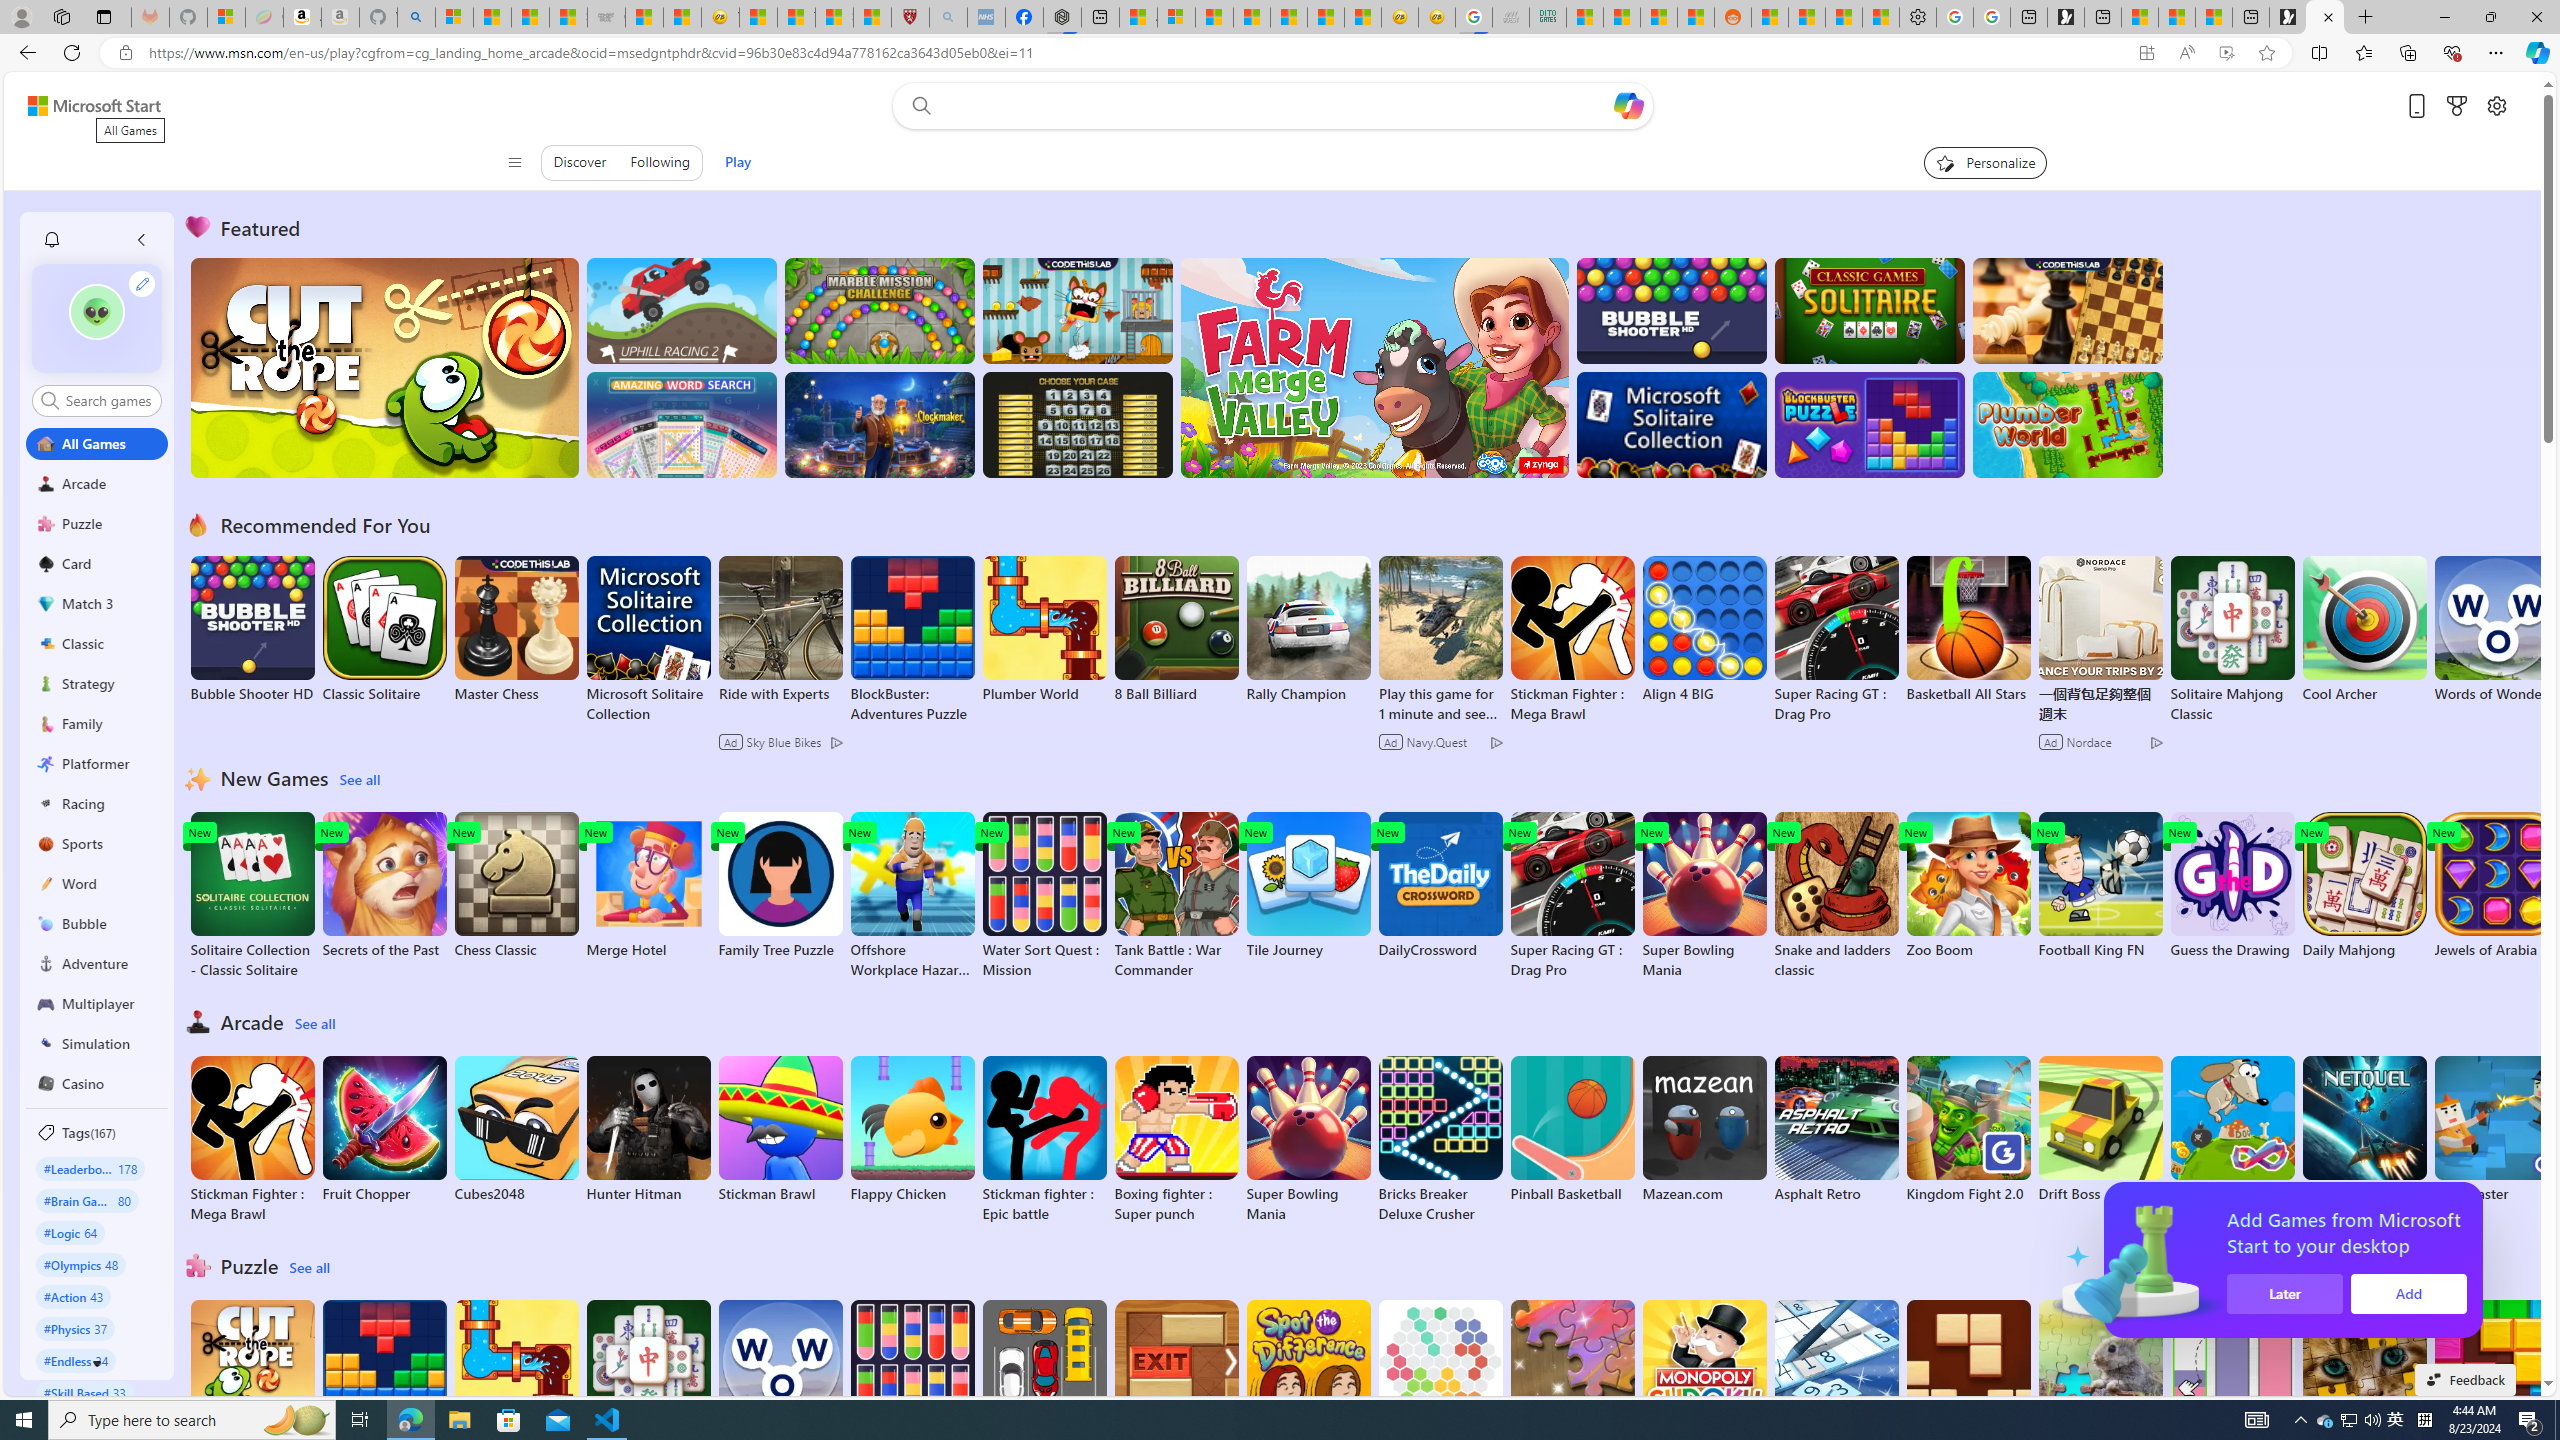 The image size is (2560, 1440). I want to click on Jewels of Arabia, so click(2497, 886).